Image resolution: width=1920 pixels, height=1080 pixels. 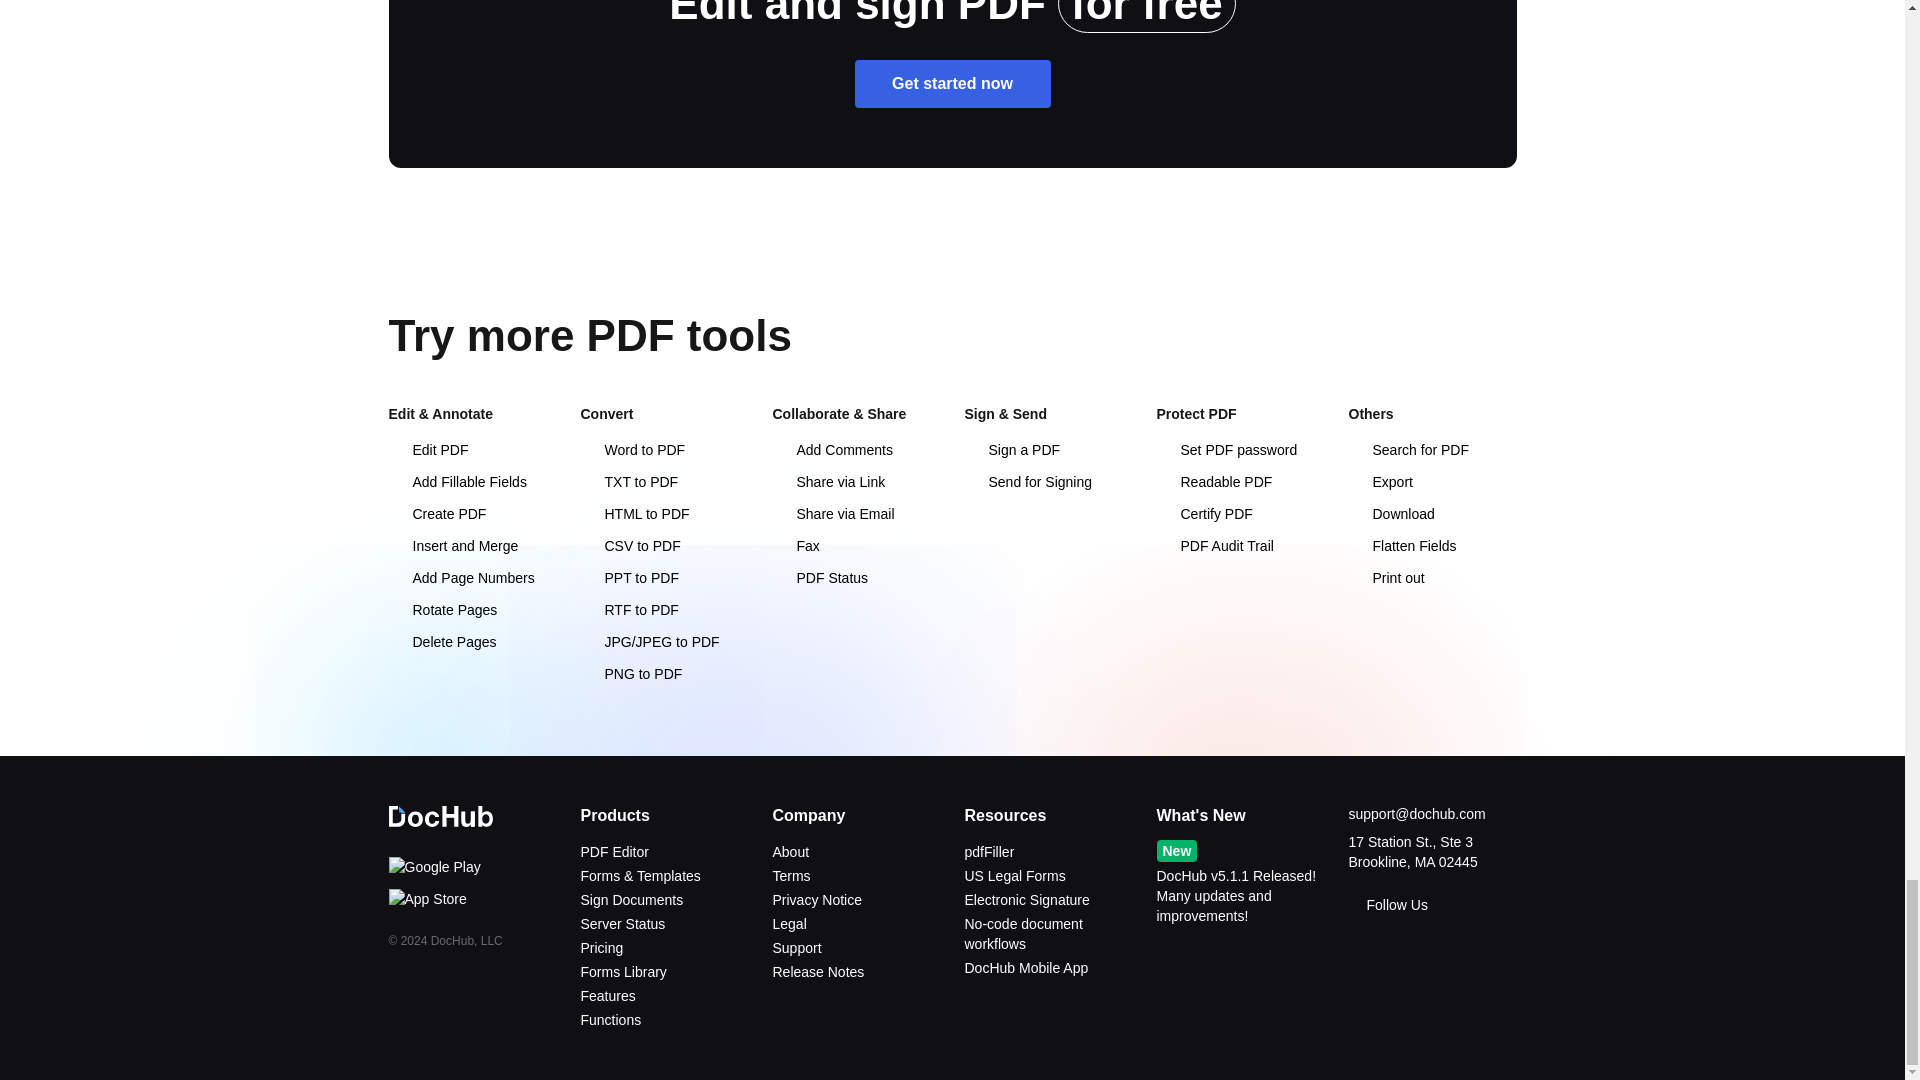 I want to click on Rotate Pages, so click(x=442, y=609).